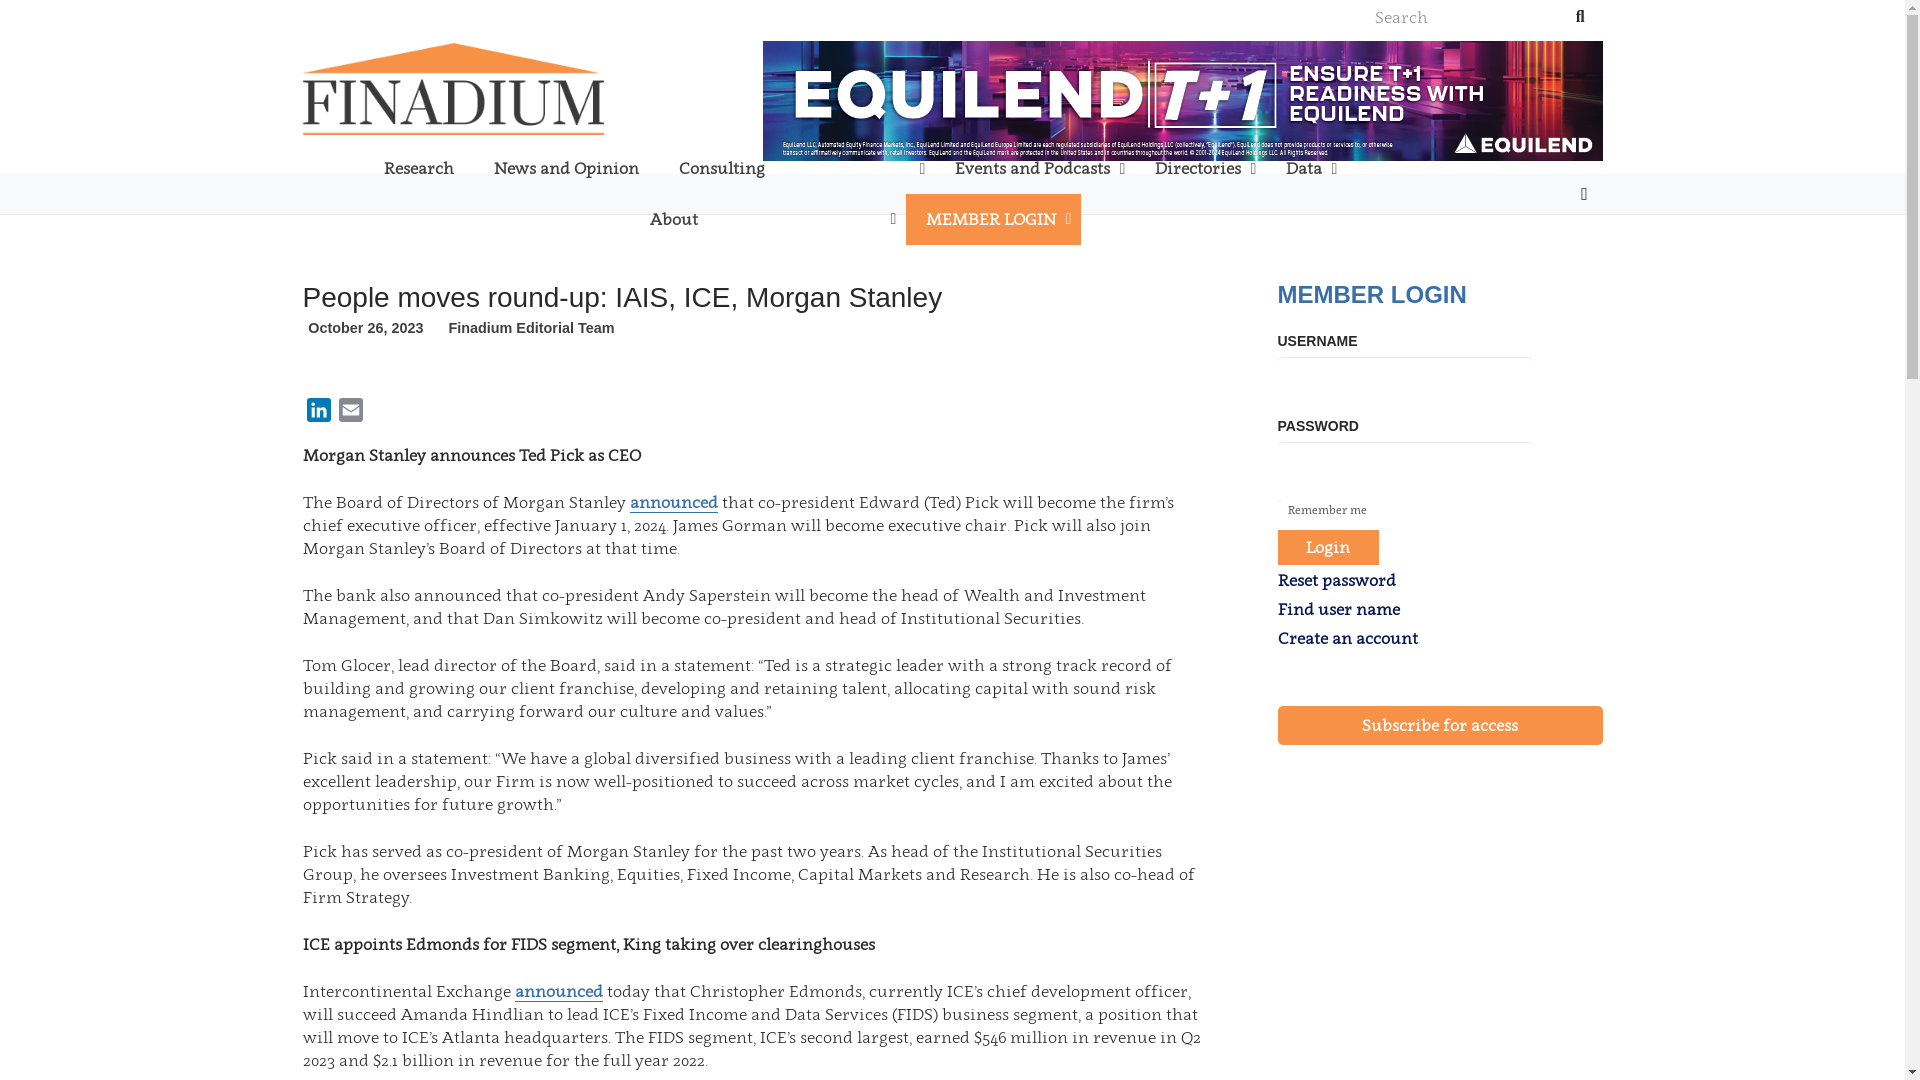 This screenshot has height=1080, width=1920. What do you see at coordinates (566, 168) in the screenshot?
I see `News and Opinion` at bounding box center [566, 168].